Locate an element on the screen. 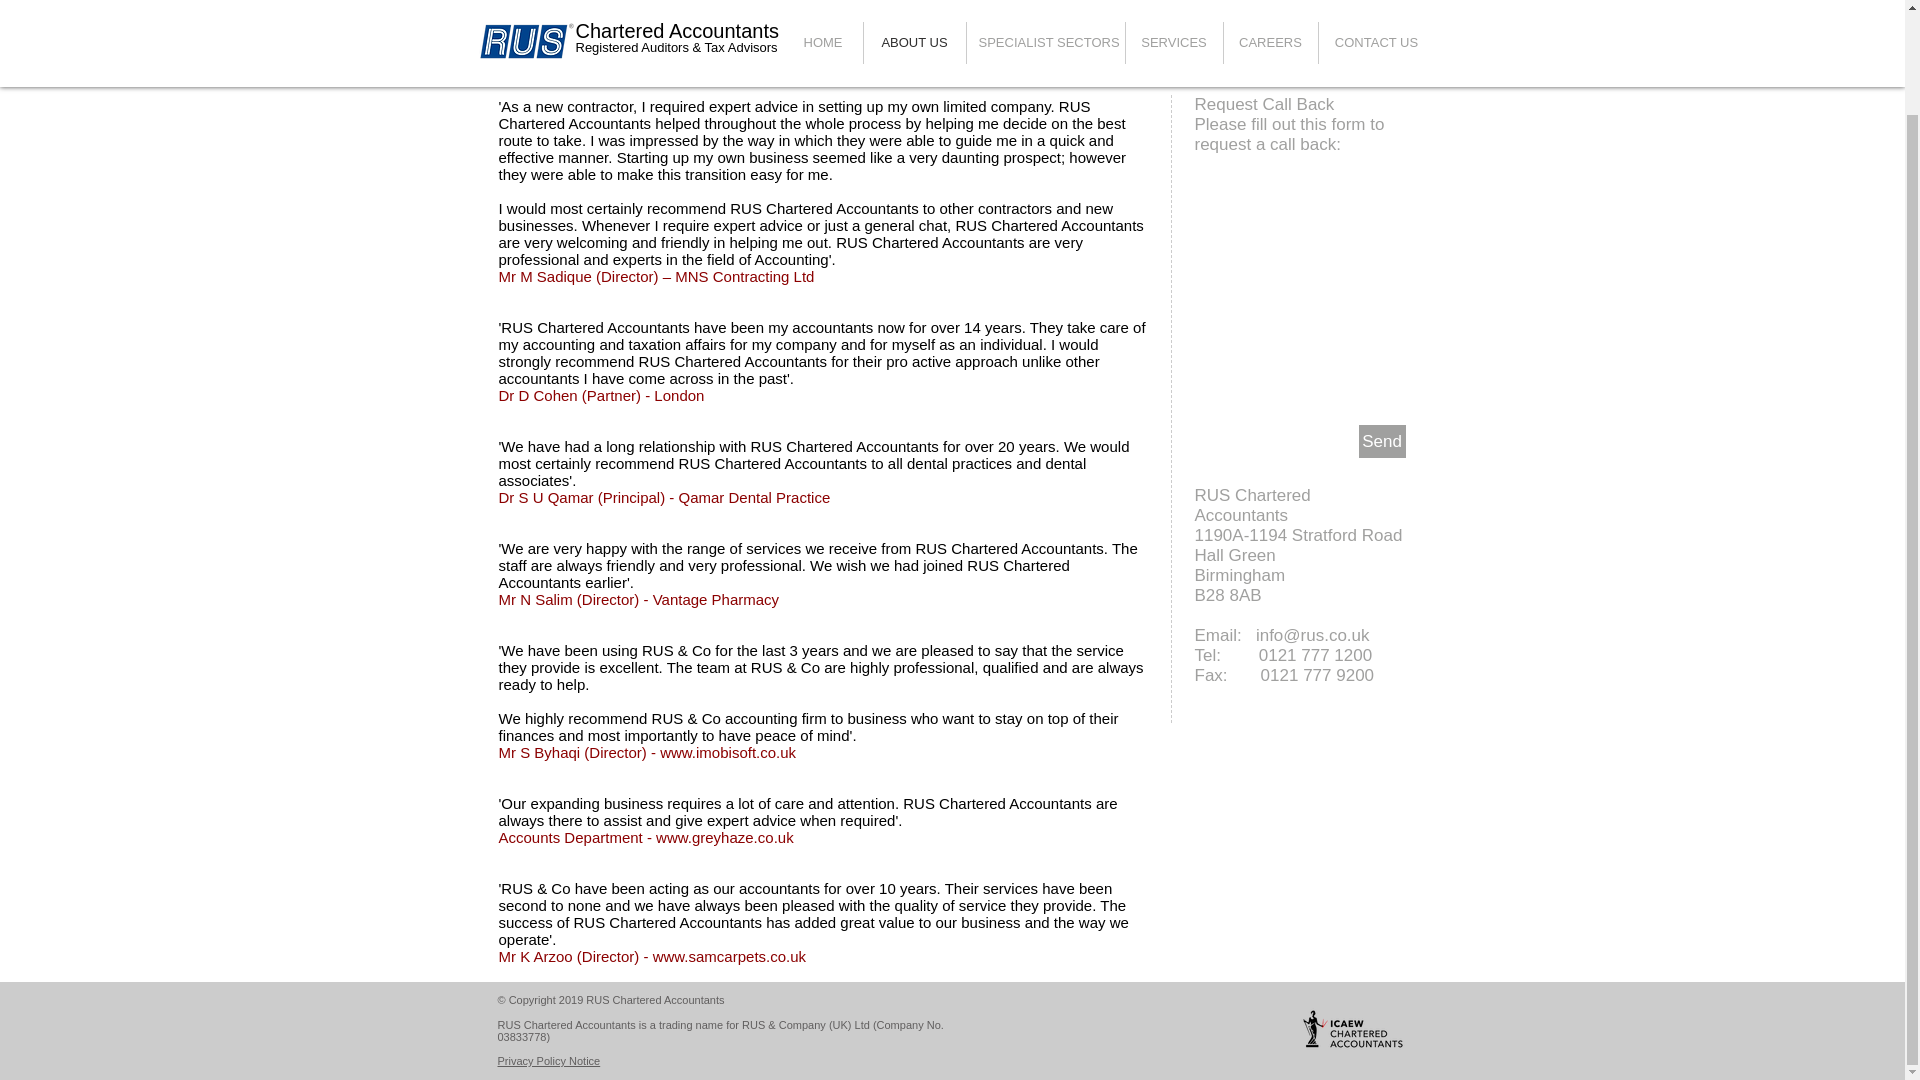 This screenshot has height=1080, width=1920. About Us is located at coordinates (687, 52).